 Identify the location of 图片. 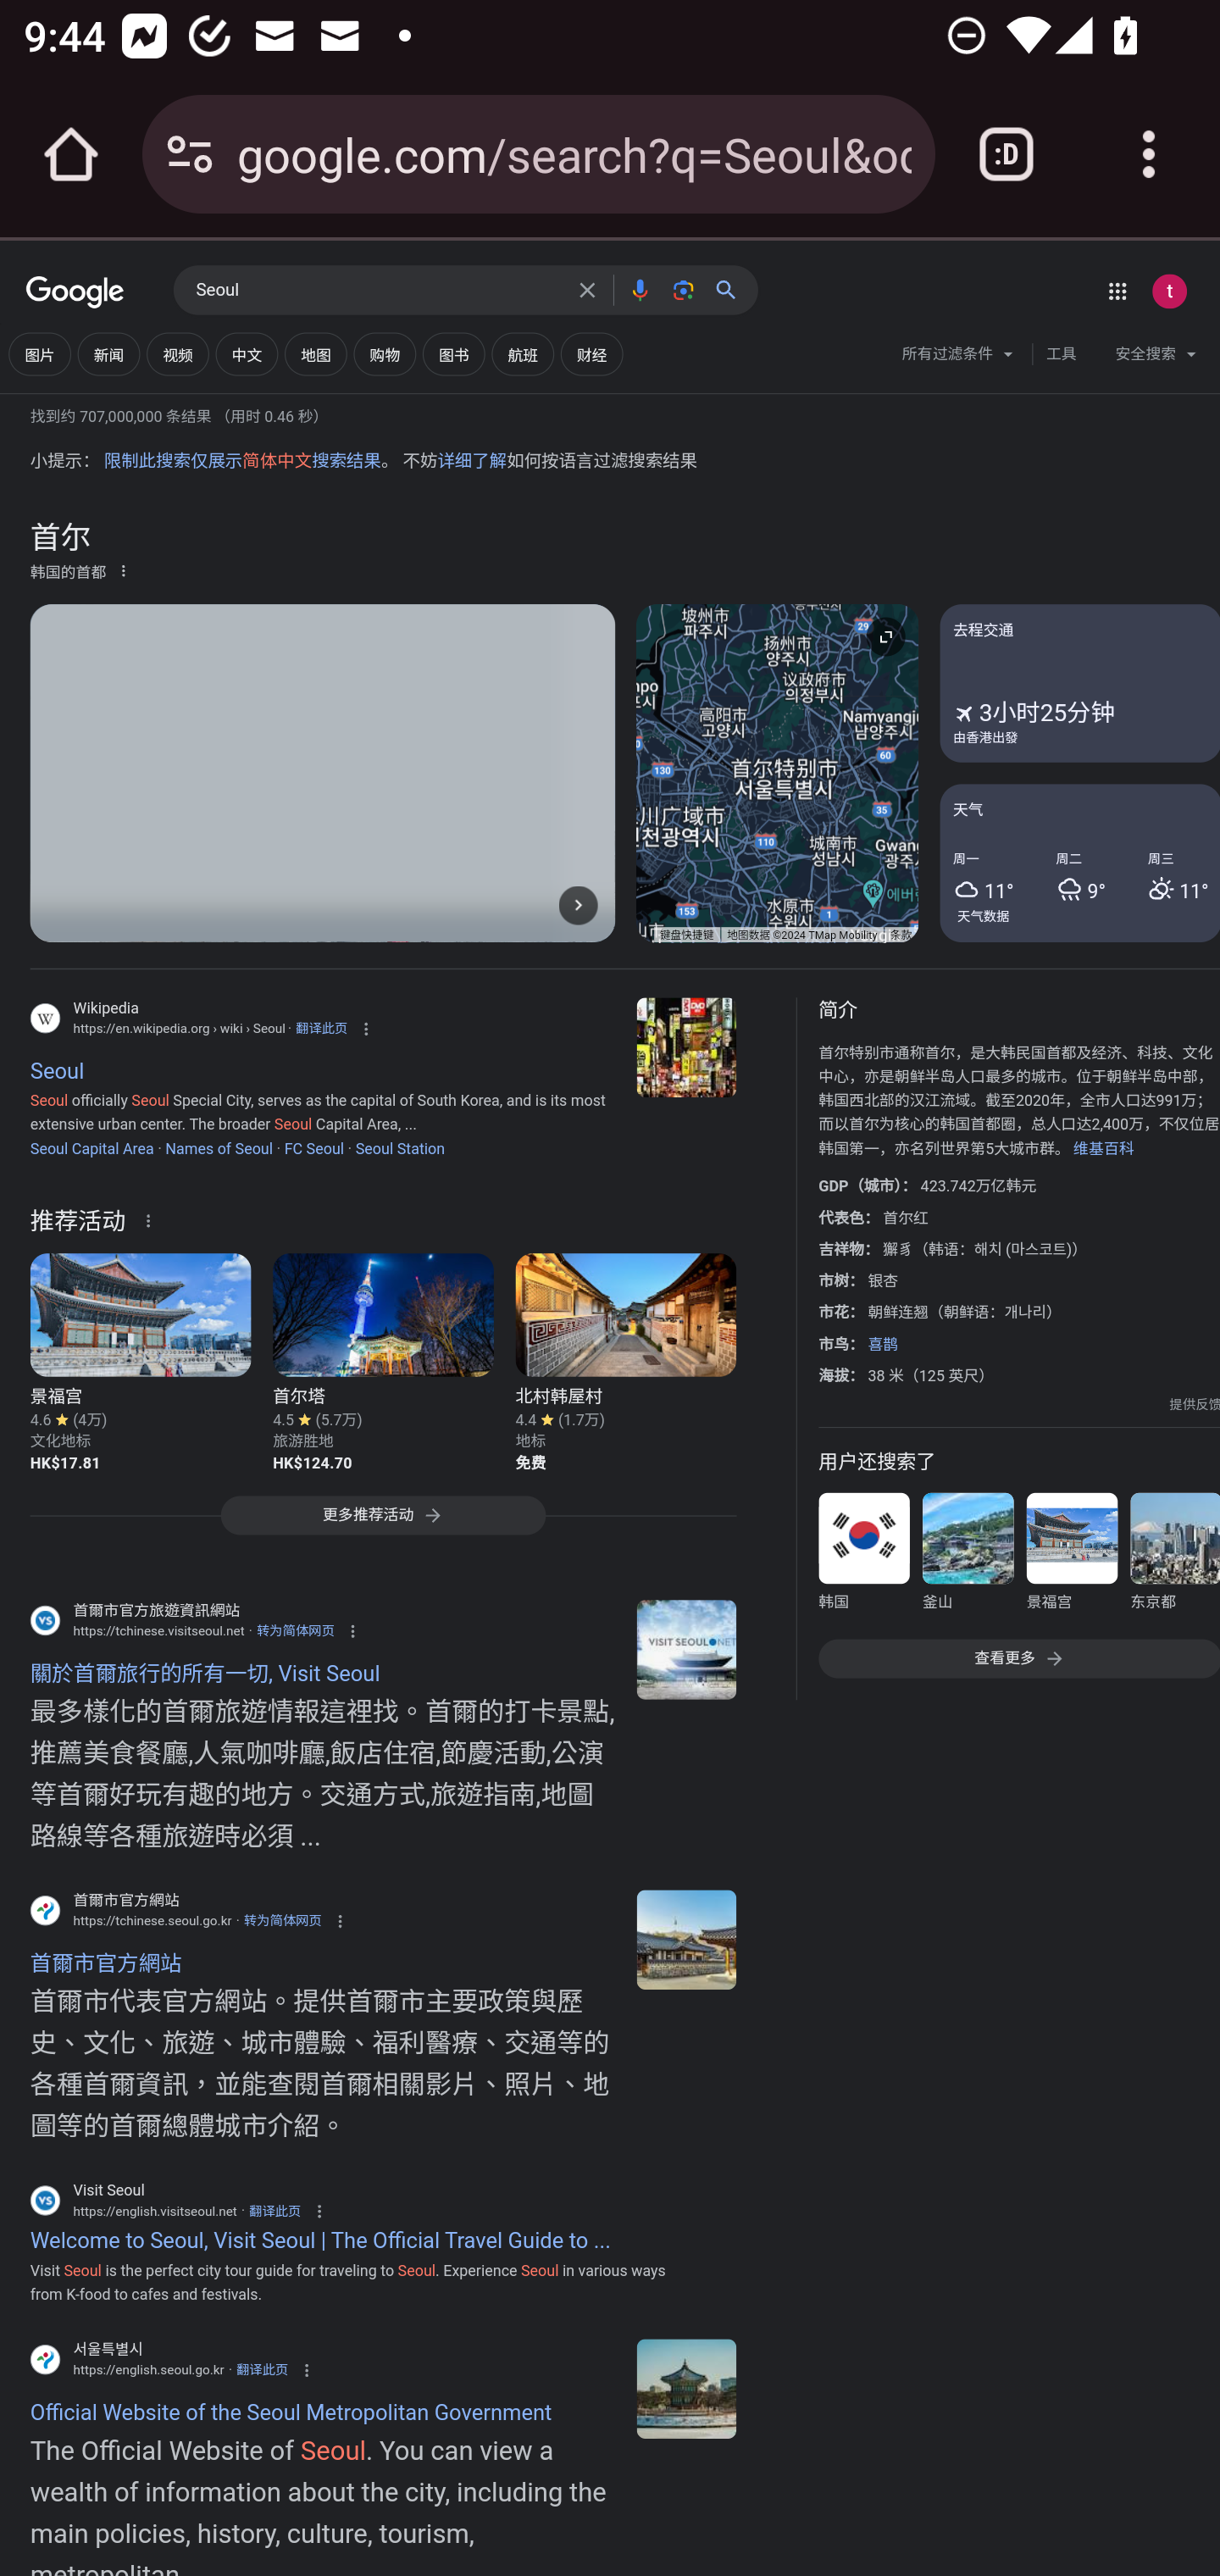
(39, 354).